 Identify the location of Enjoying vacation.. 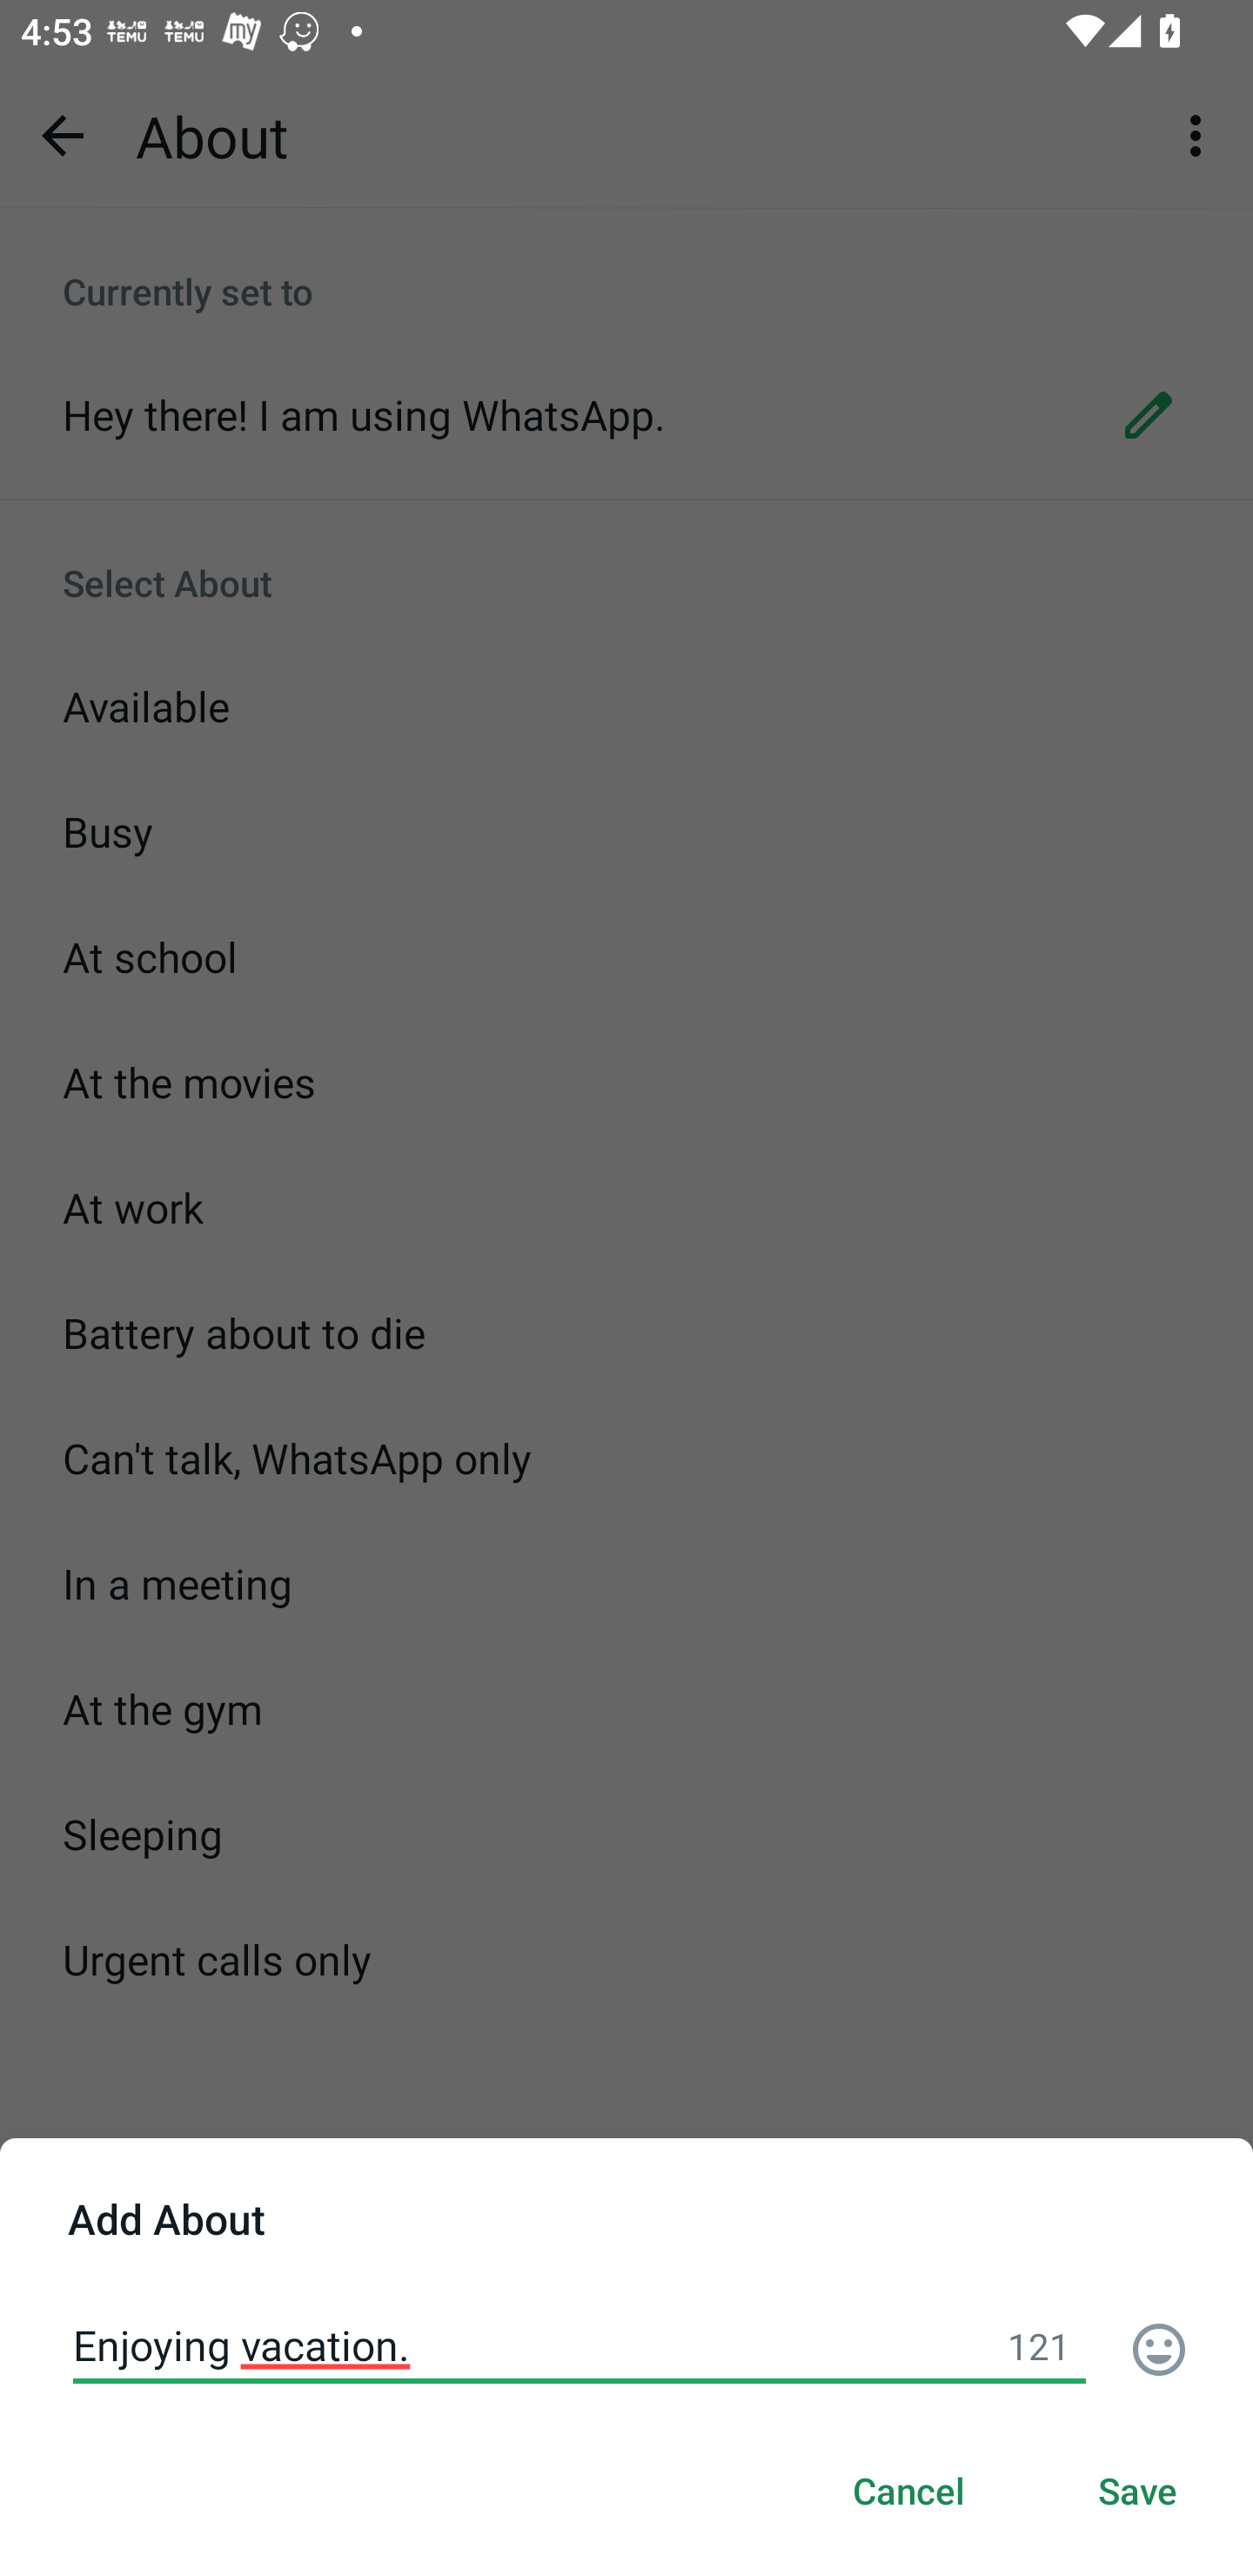
(580, 2345).